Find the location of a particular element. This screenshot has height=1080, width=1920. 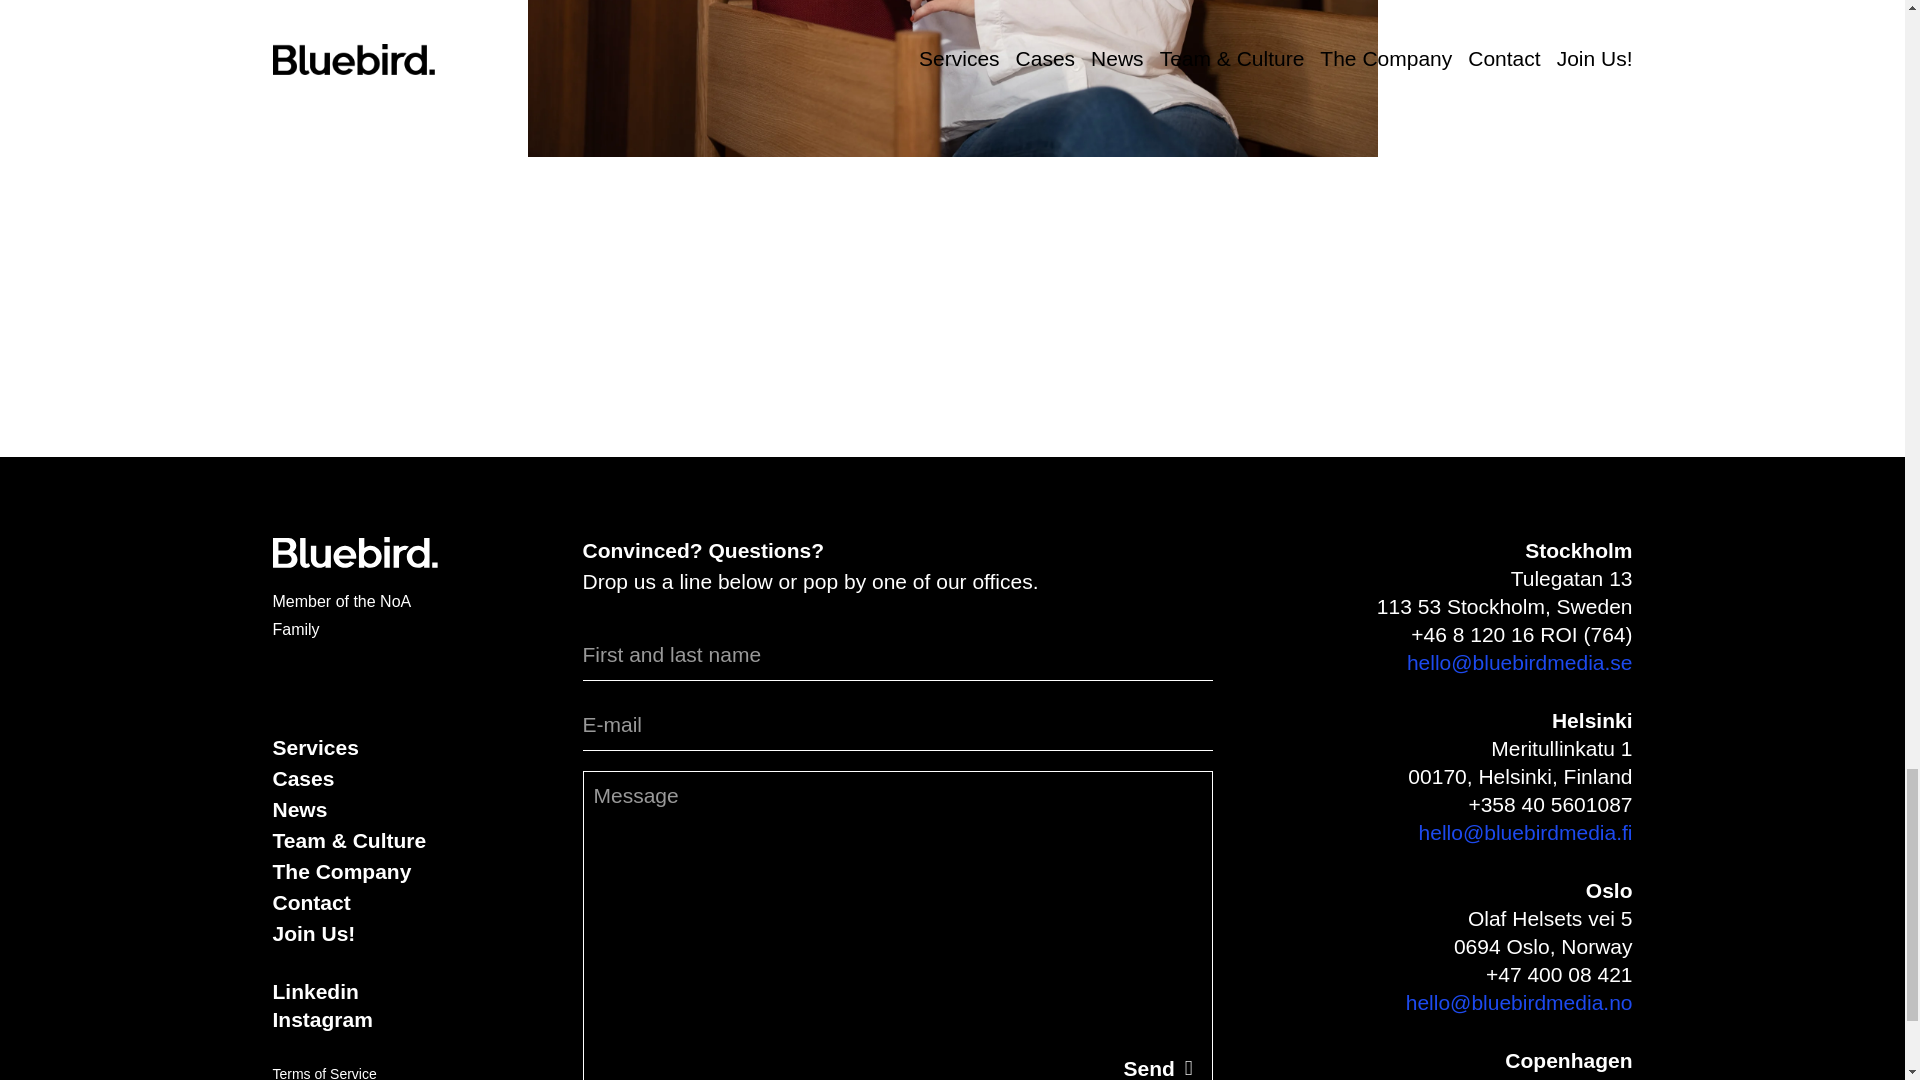

News is located at coordinates (299, 810).